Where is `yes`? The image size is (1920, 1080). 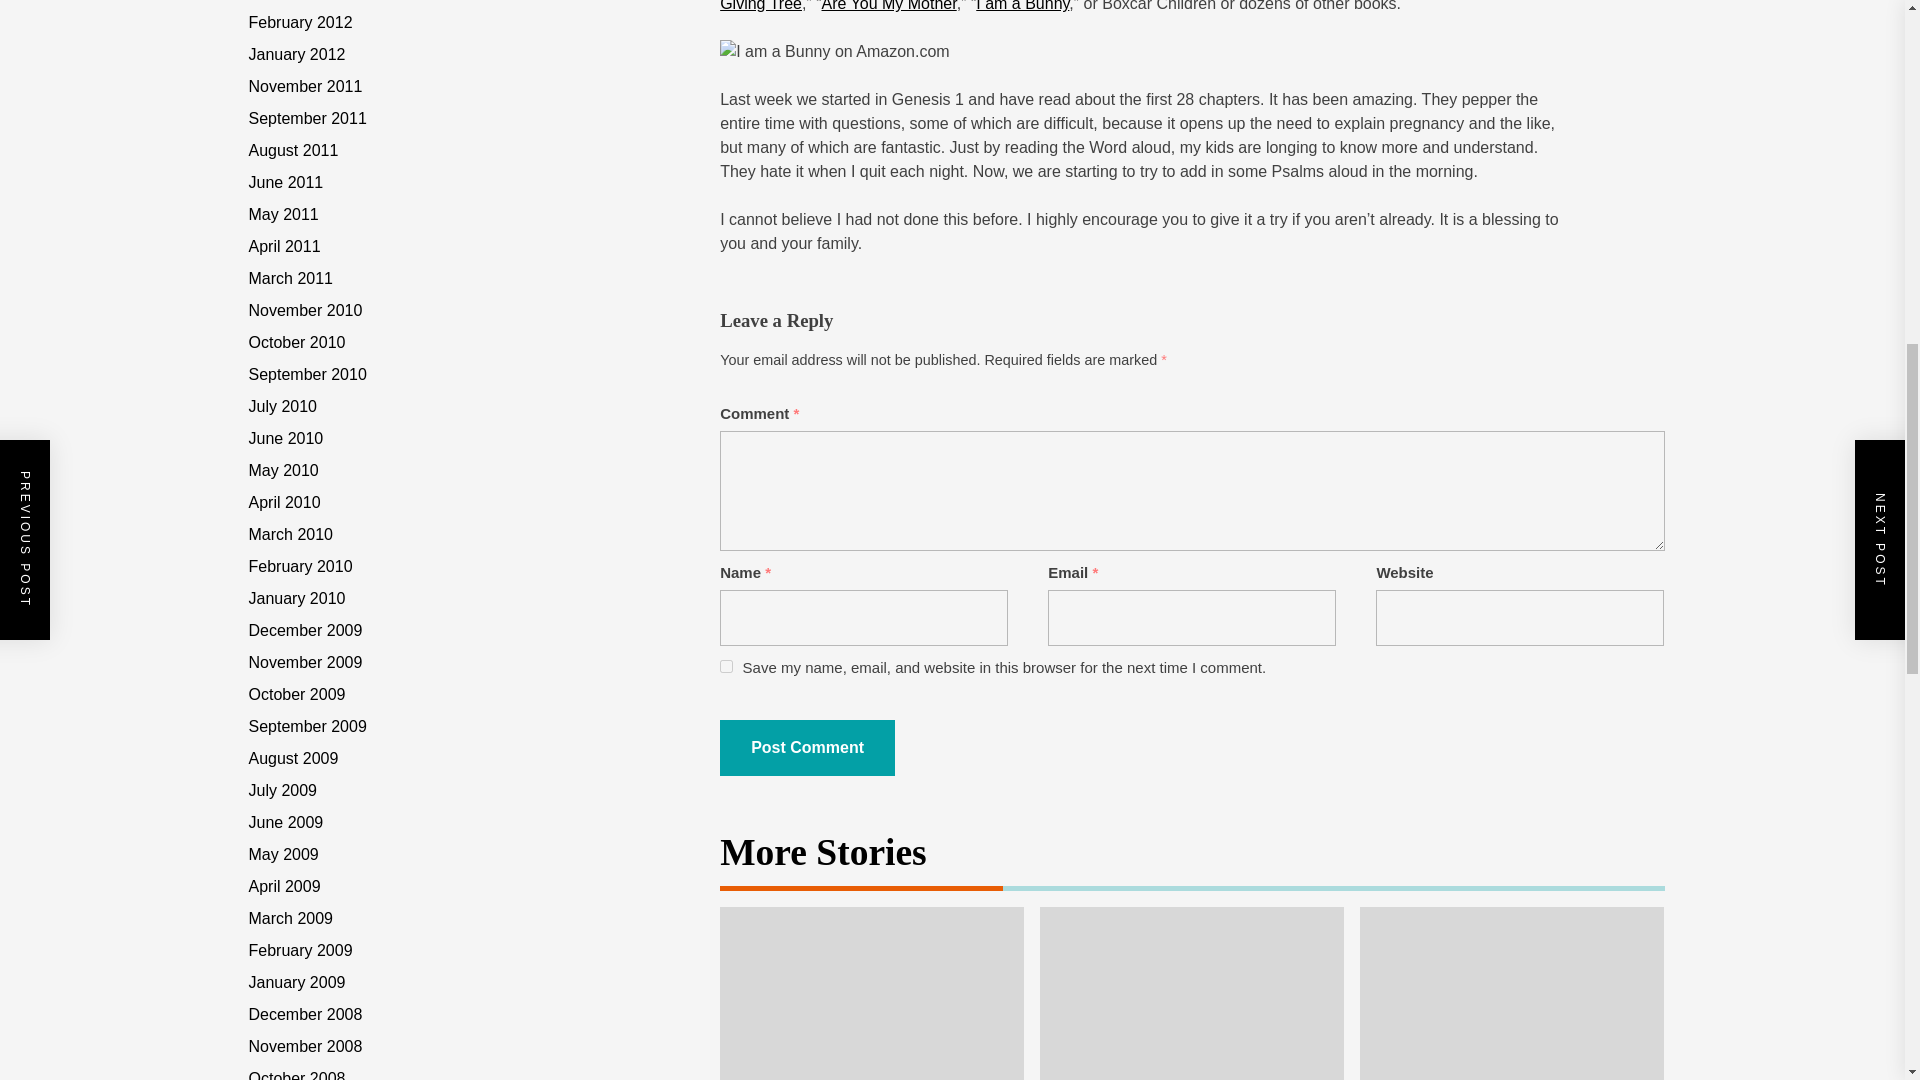
yes is located at coordinates (726, 666).